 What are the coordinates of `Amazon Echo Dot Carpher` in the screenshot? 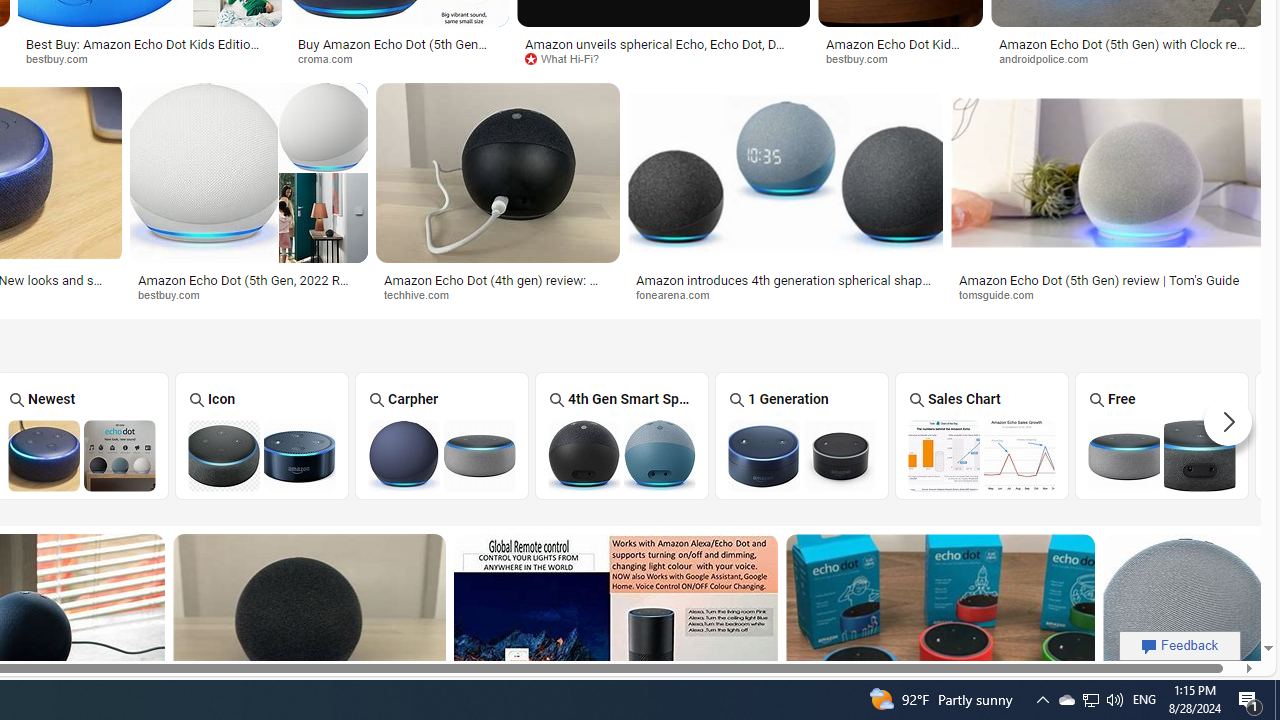 It's located at (441, 455).